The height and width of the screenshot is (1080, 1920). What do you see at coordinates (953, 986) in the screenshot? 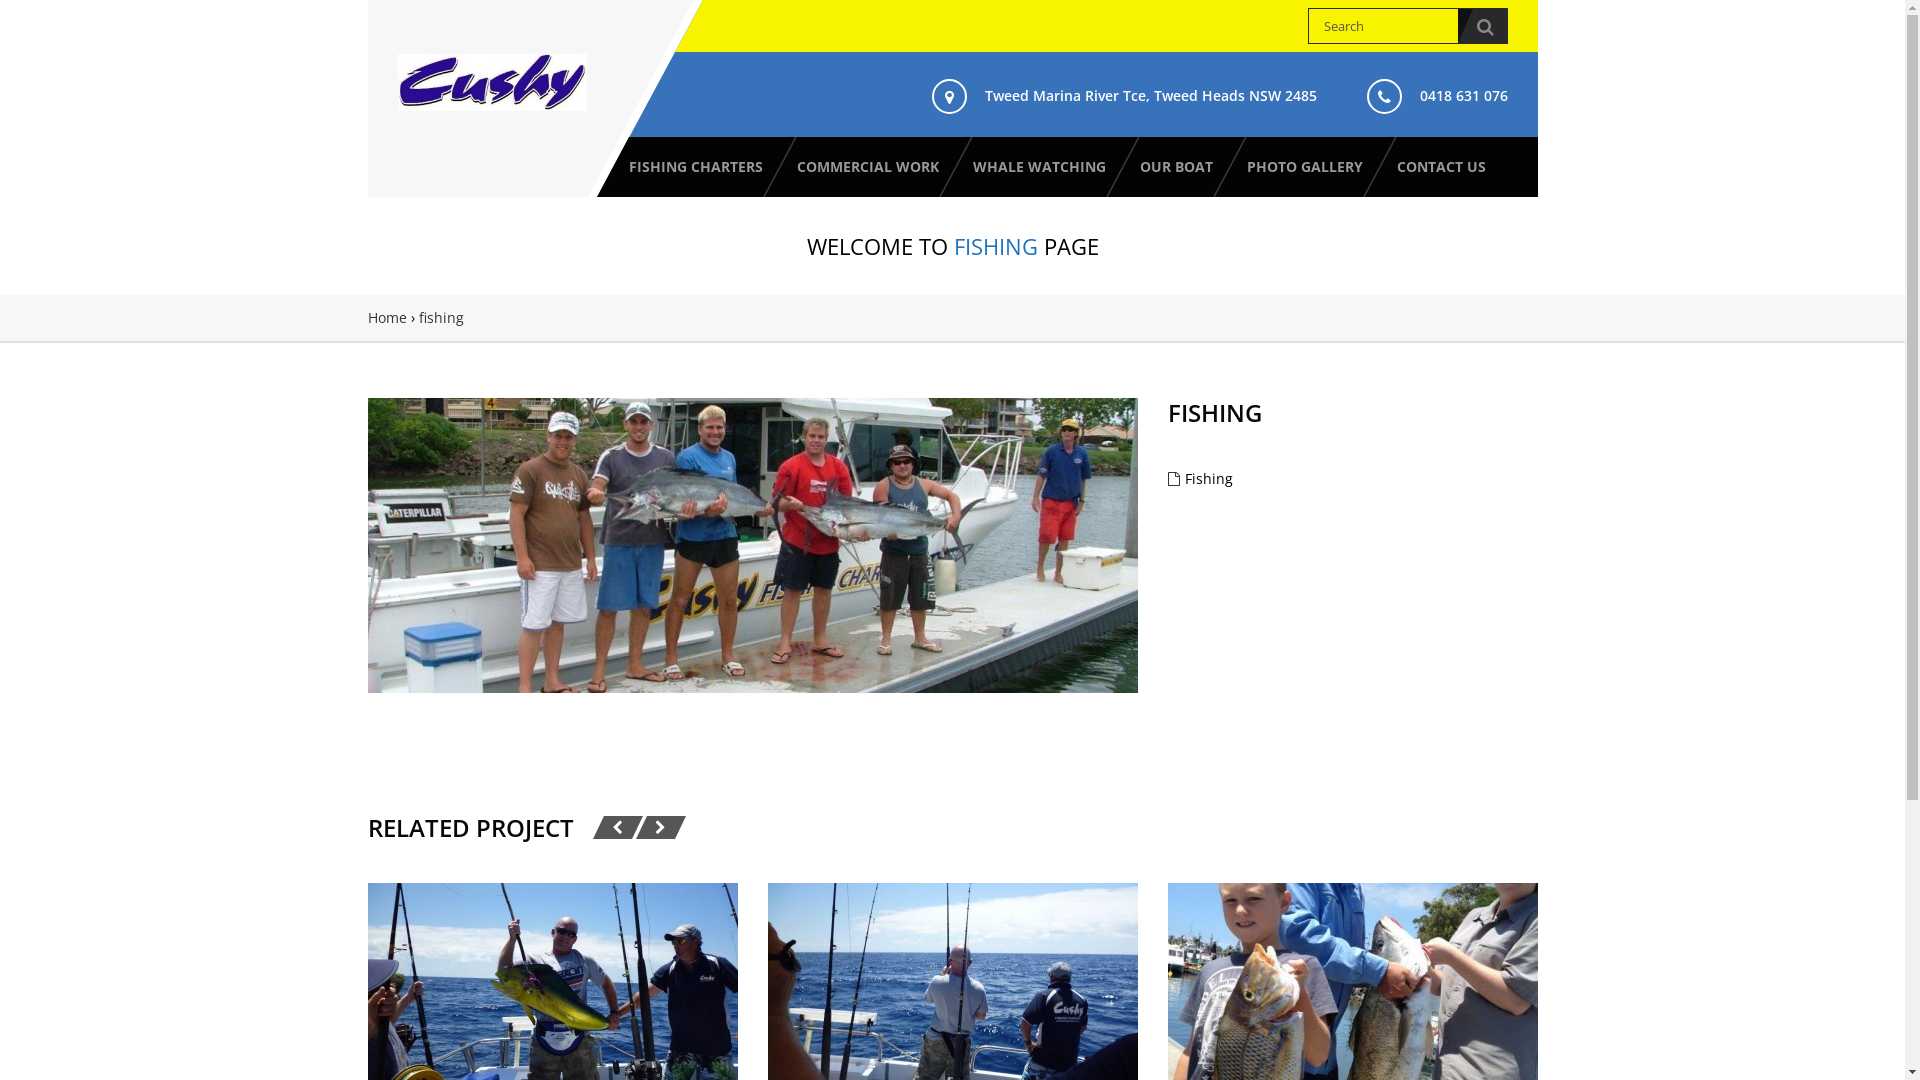
I see `fishing` at bounding box center [953, 986].